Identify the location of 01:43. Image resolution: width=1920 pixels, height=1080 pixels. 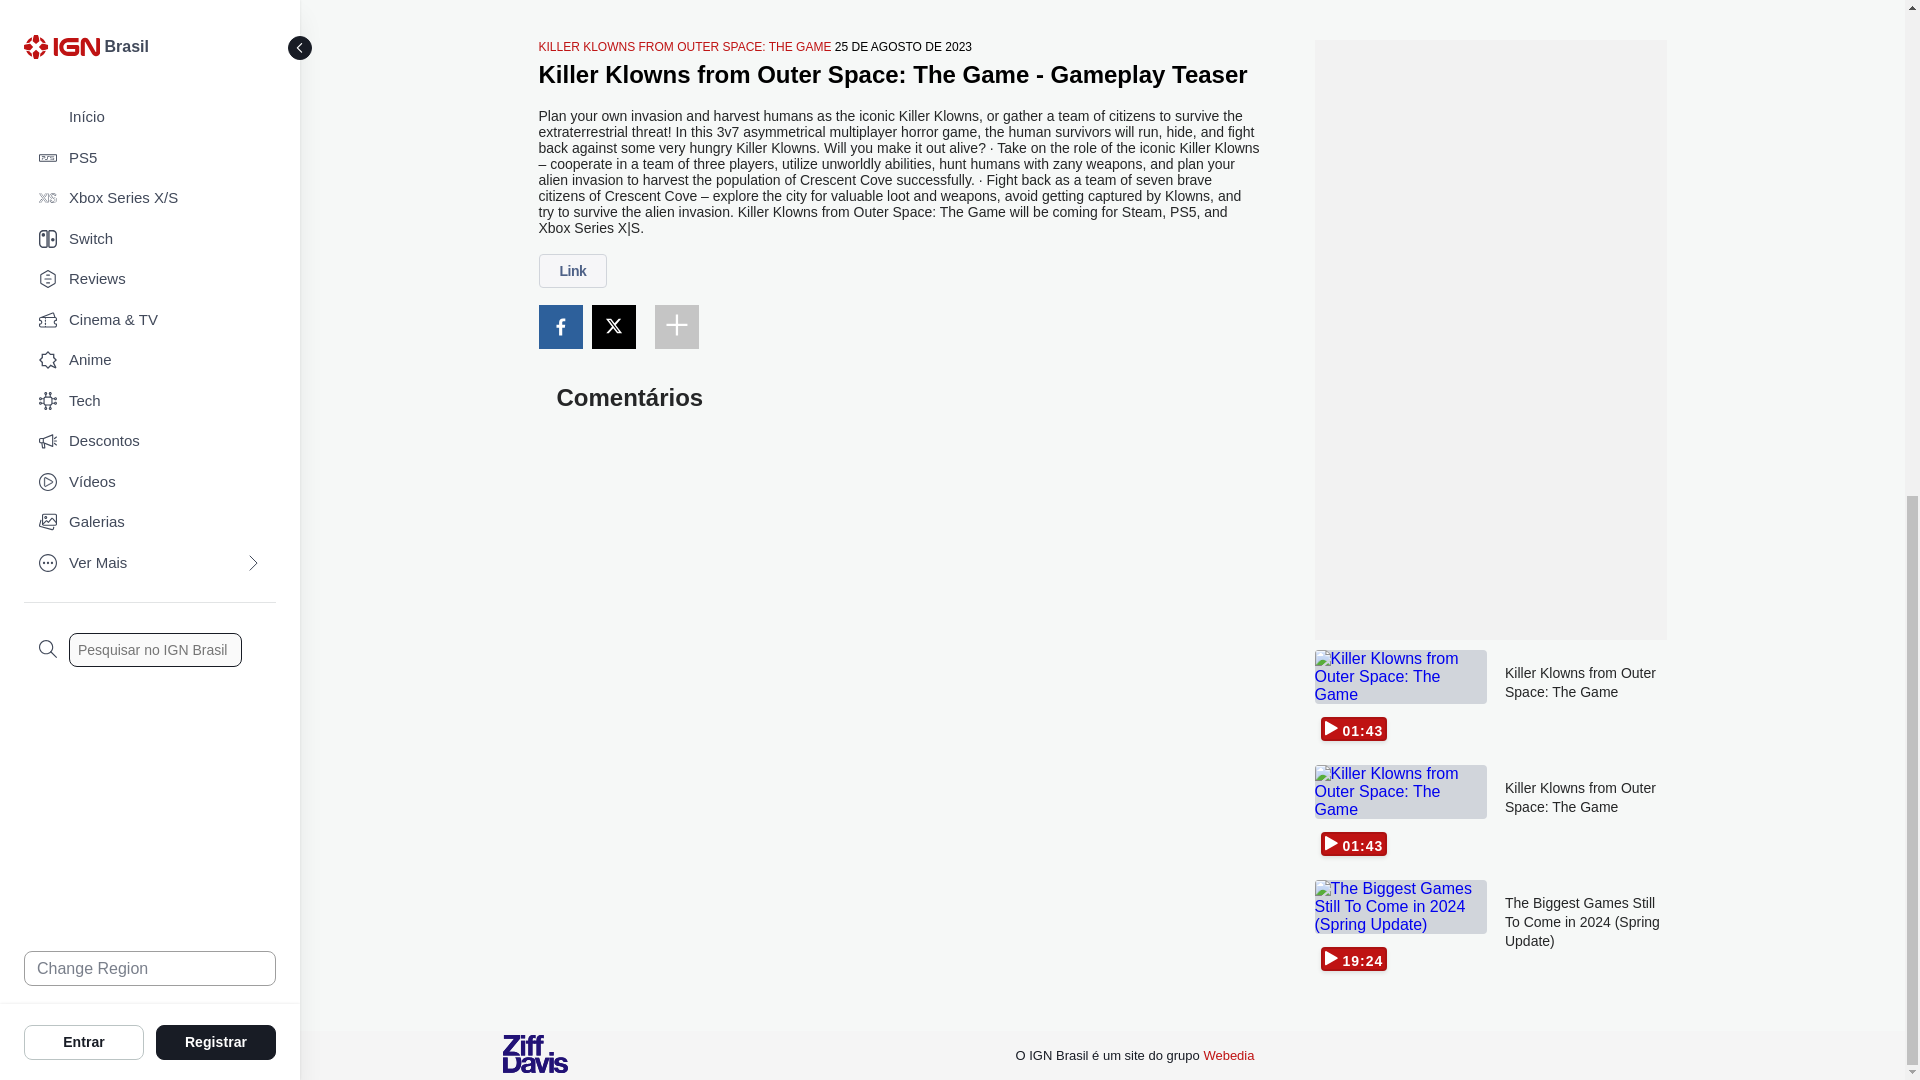
(1400, 698).